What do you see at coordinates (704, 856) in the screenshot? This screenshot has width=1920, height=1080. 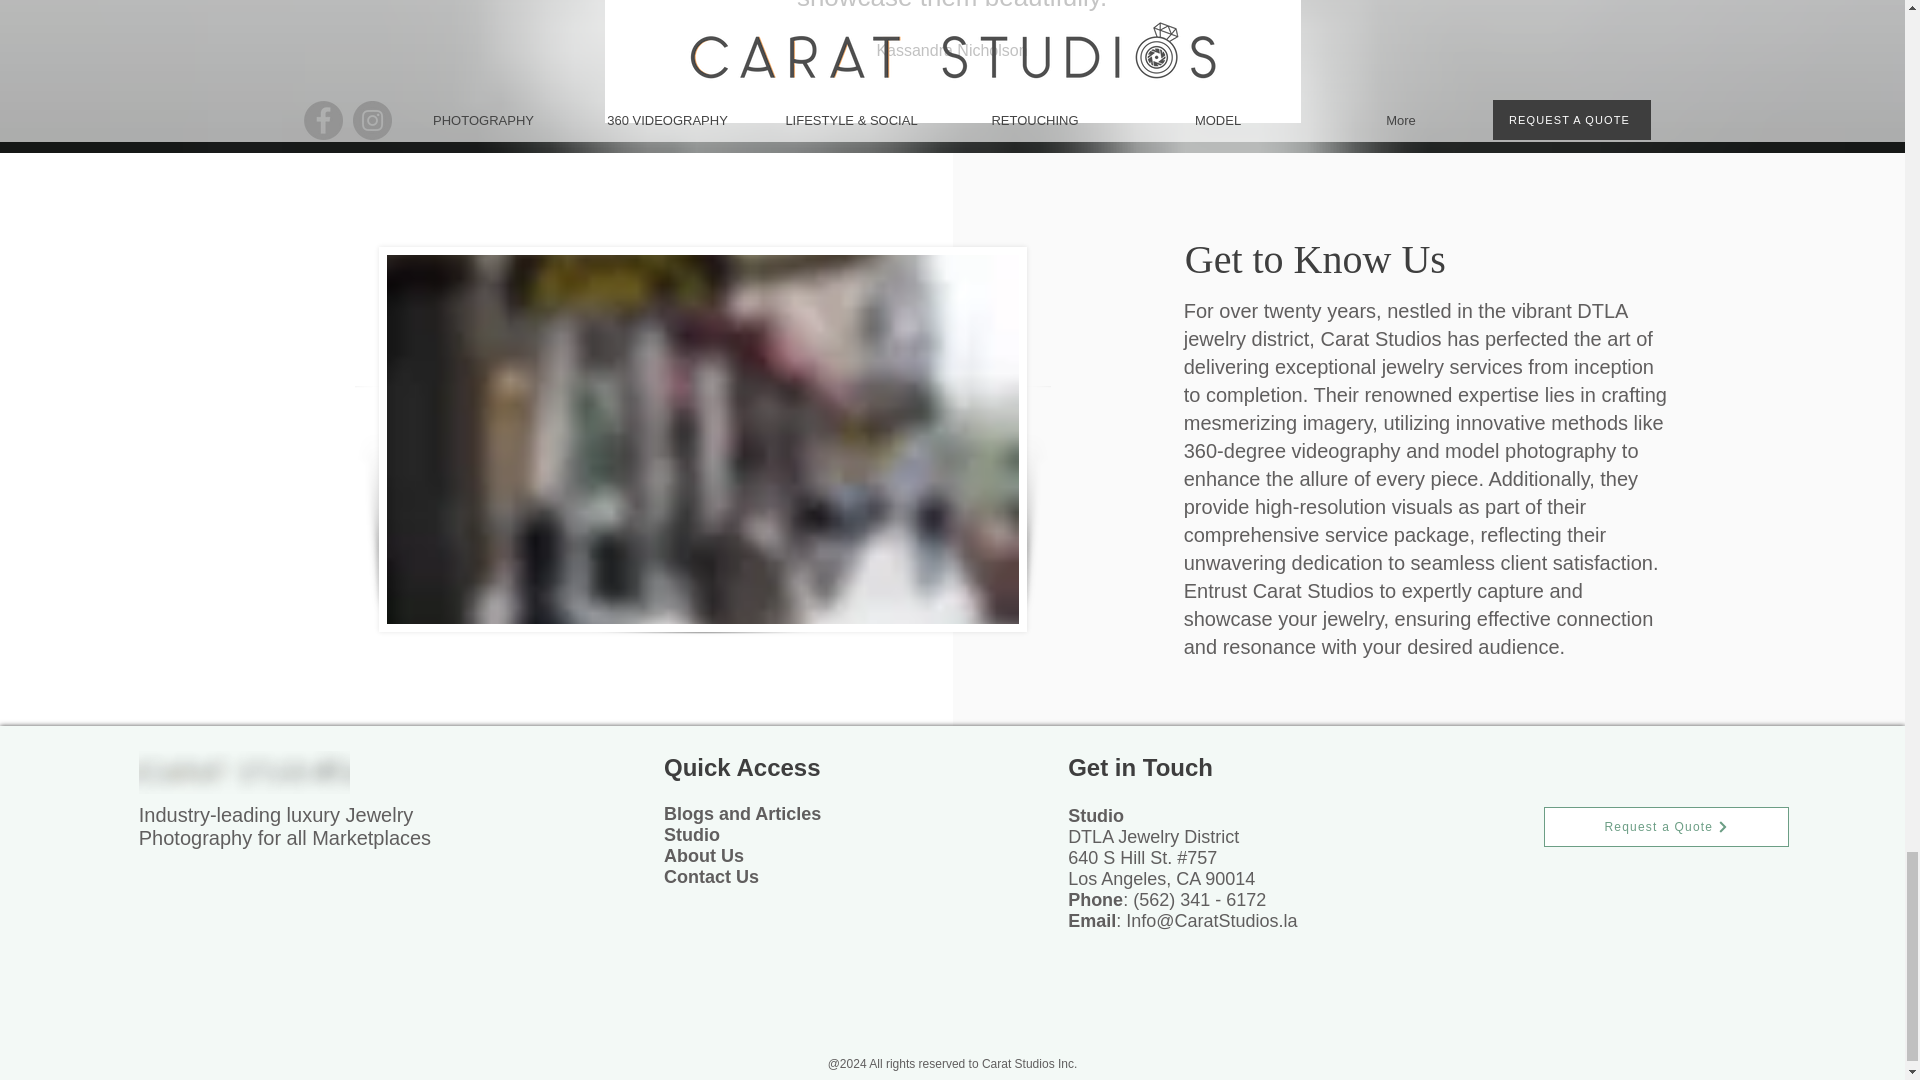 I see `About Us` at bounding box center [704, 856].